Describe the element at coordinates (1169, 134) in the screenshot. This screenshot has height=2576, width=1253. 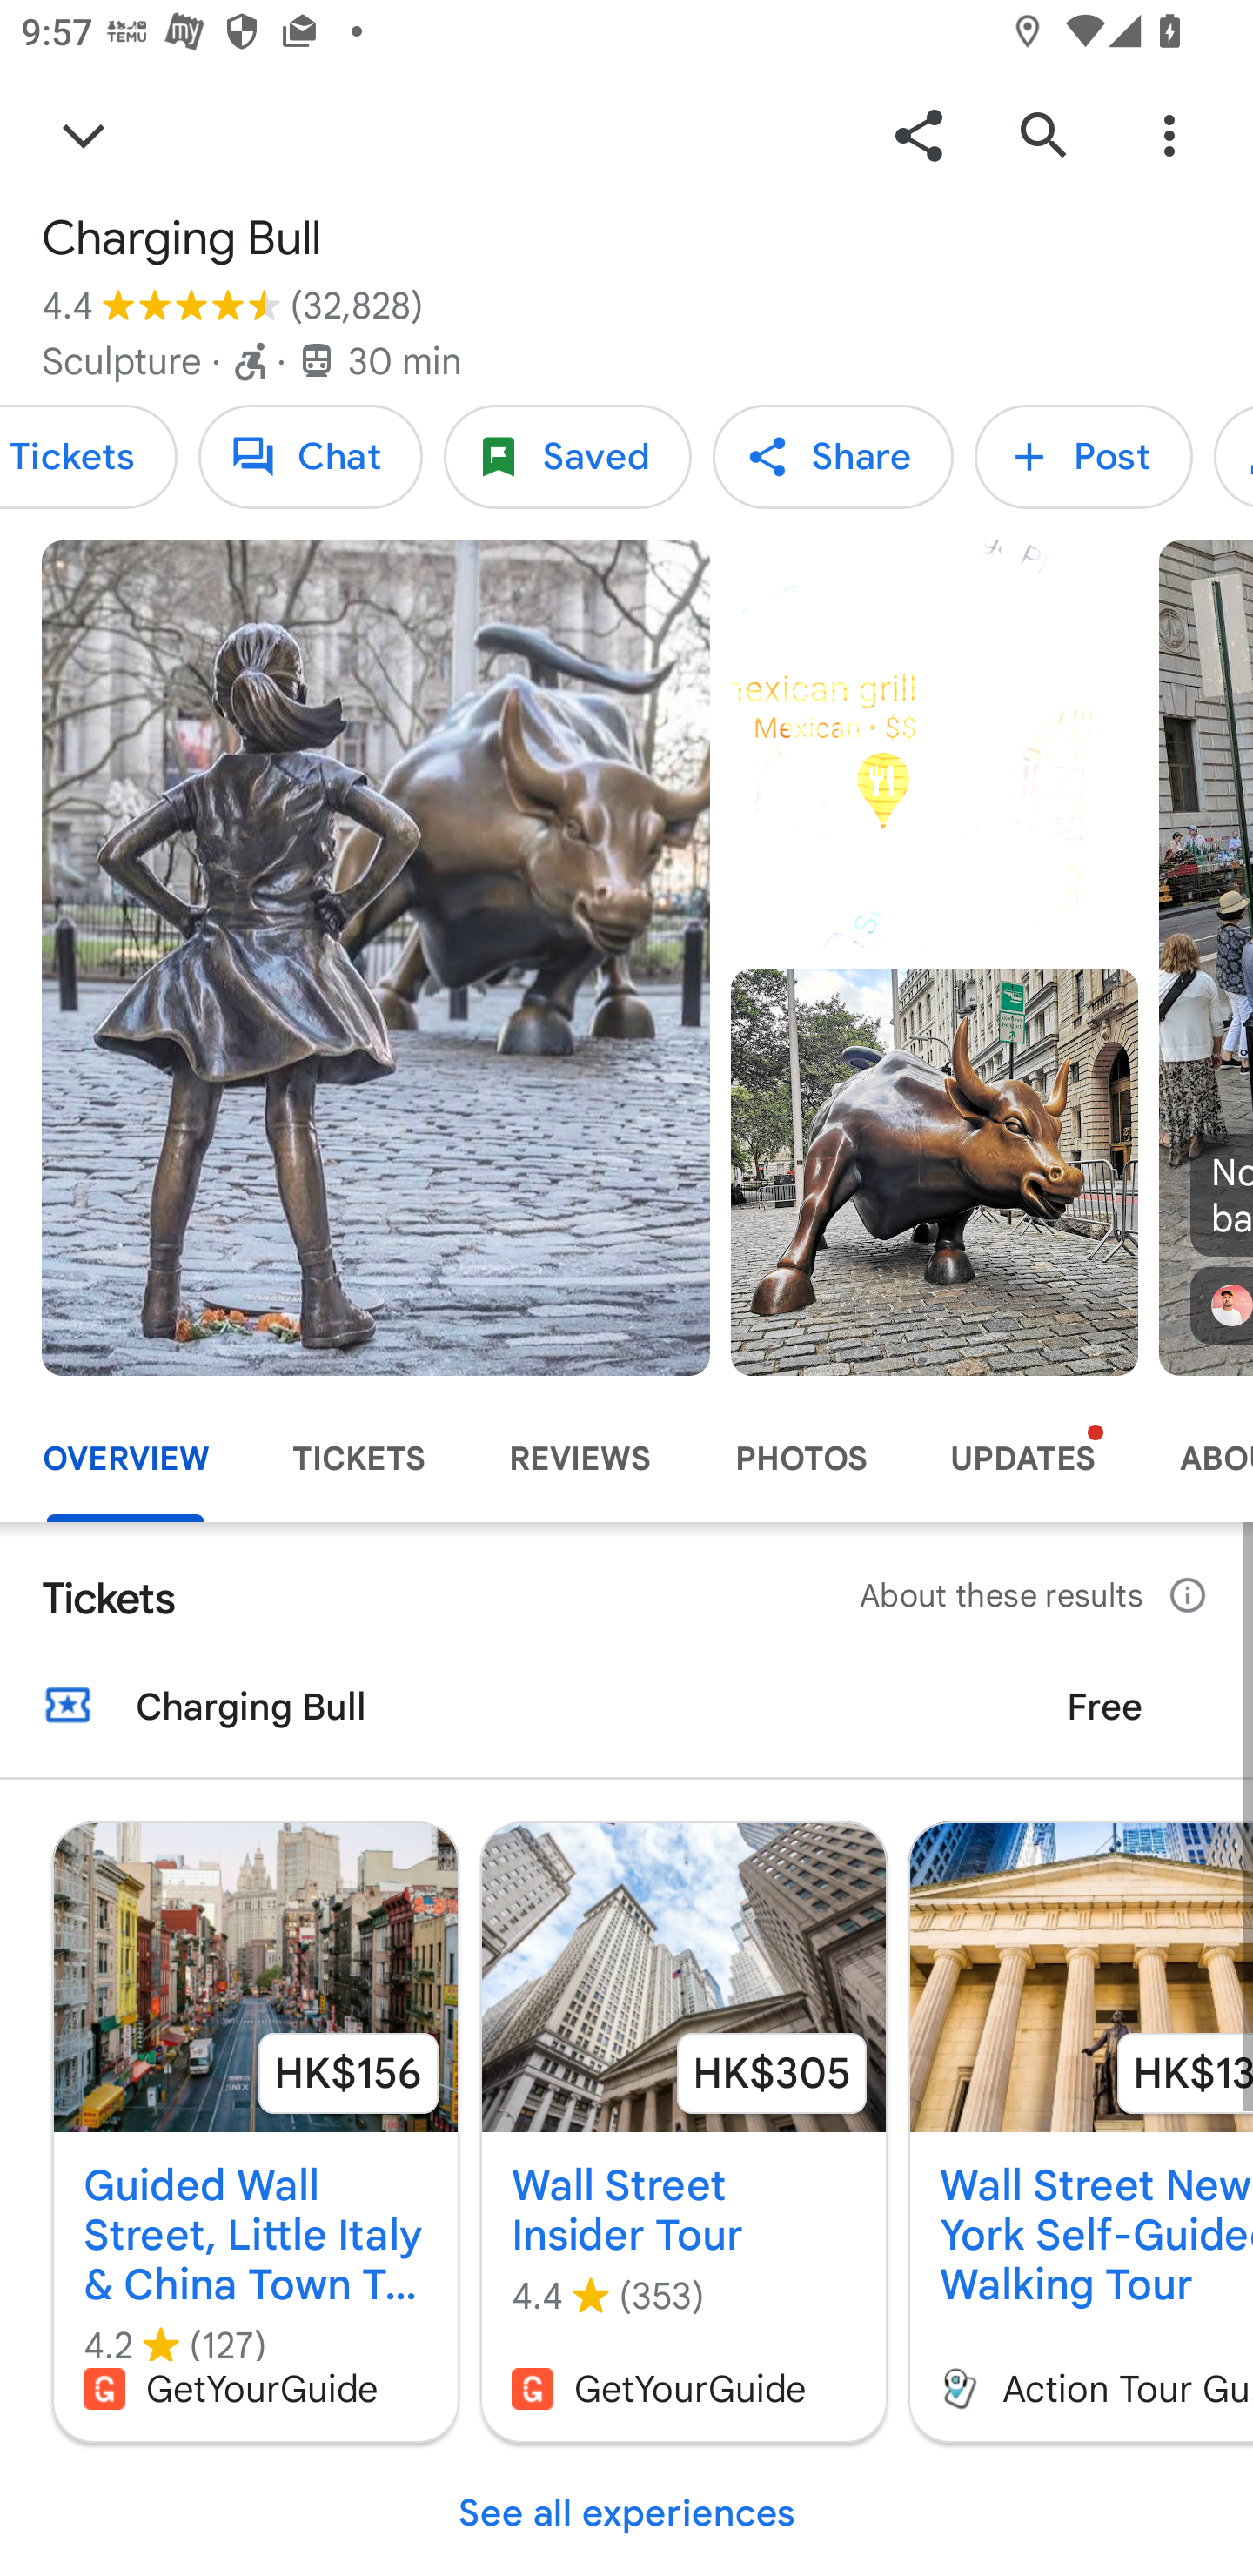
I see `More options for Charging Bull` at that location.